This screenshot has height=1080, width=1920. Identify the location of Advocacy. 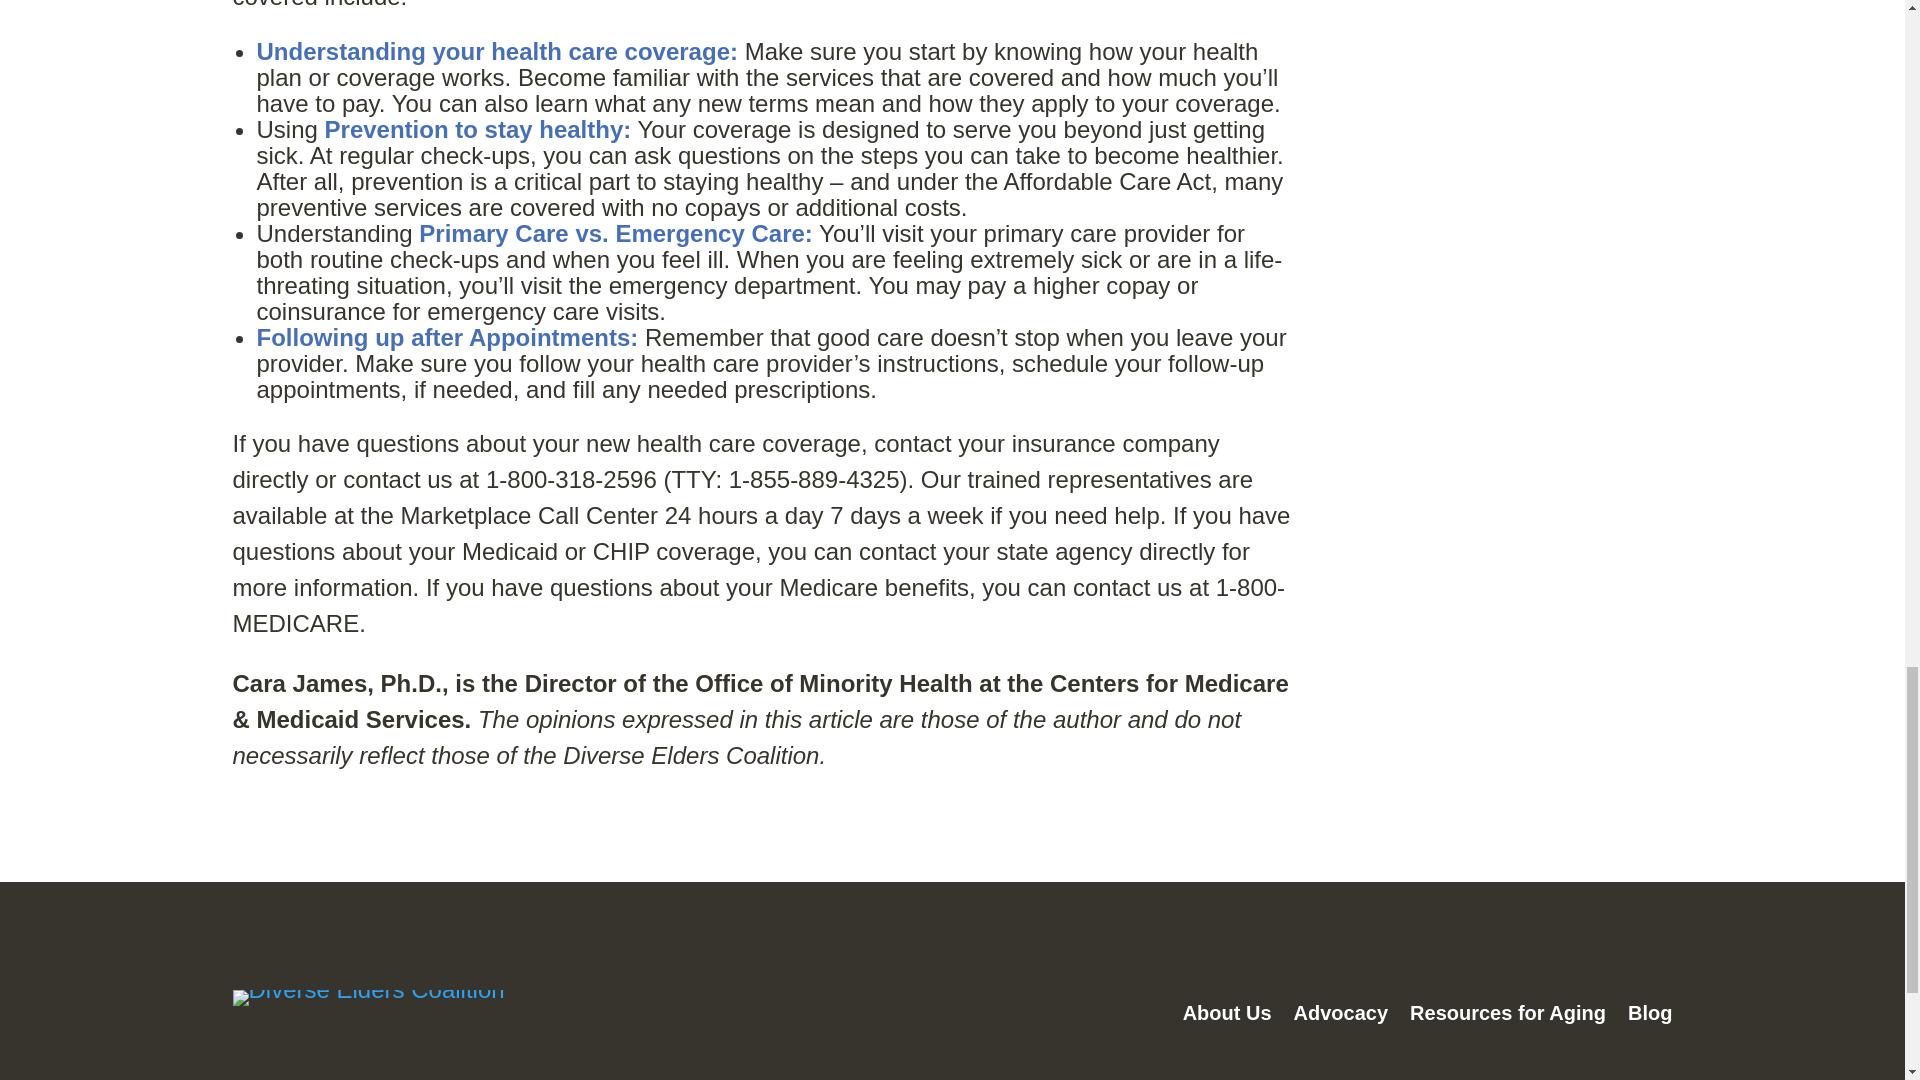
(1341, 1016).